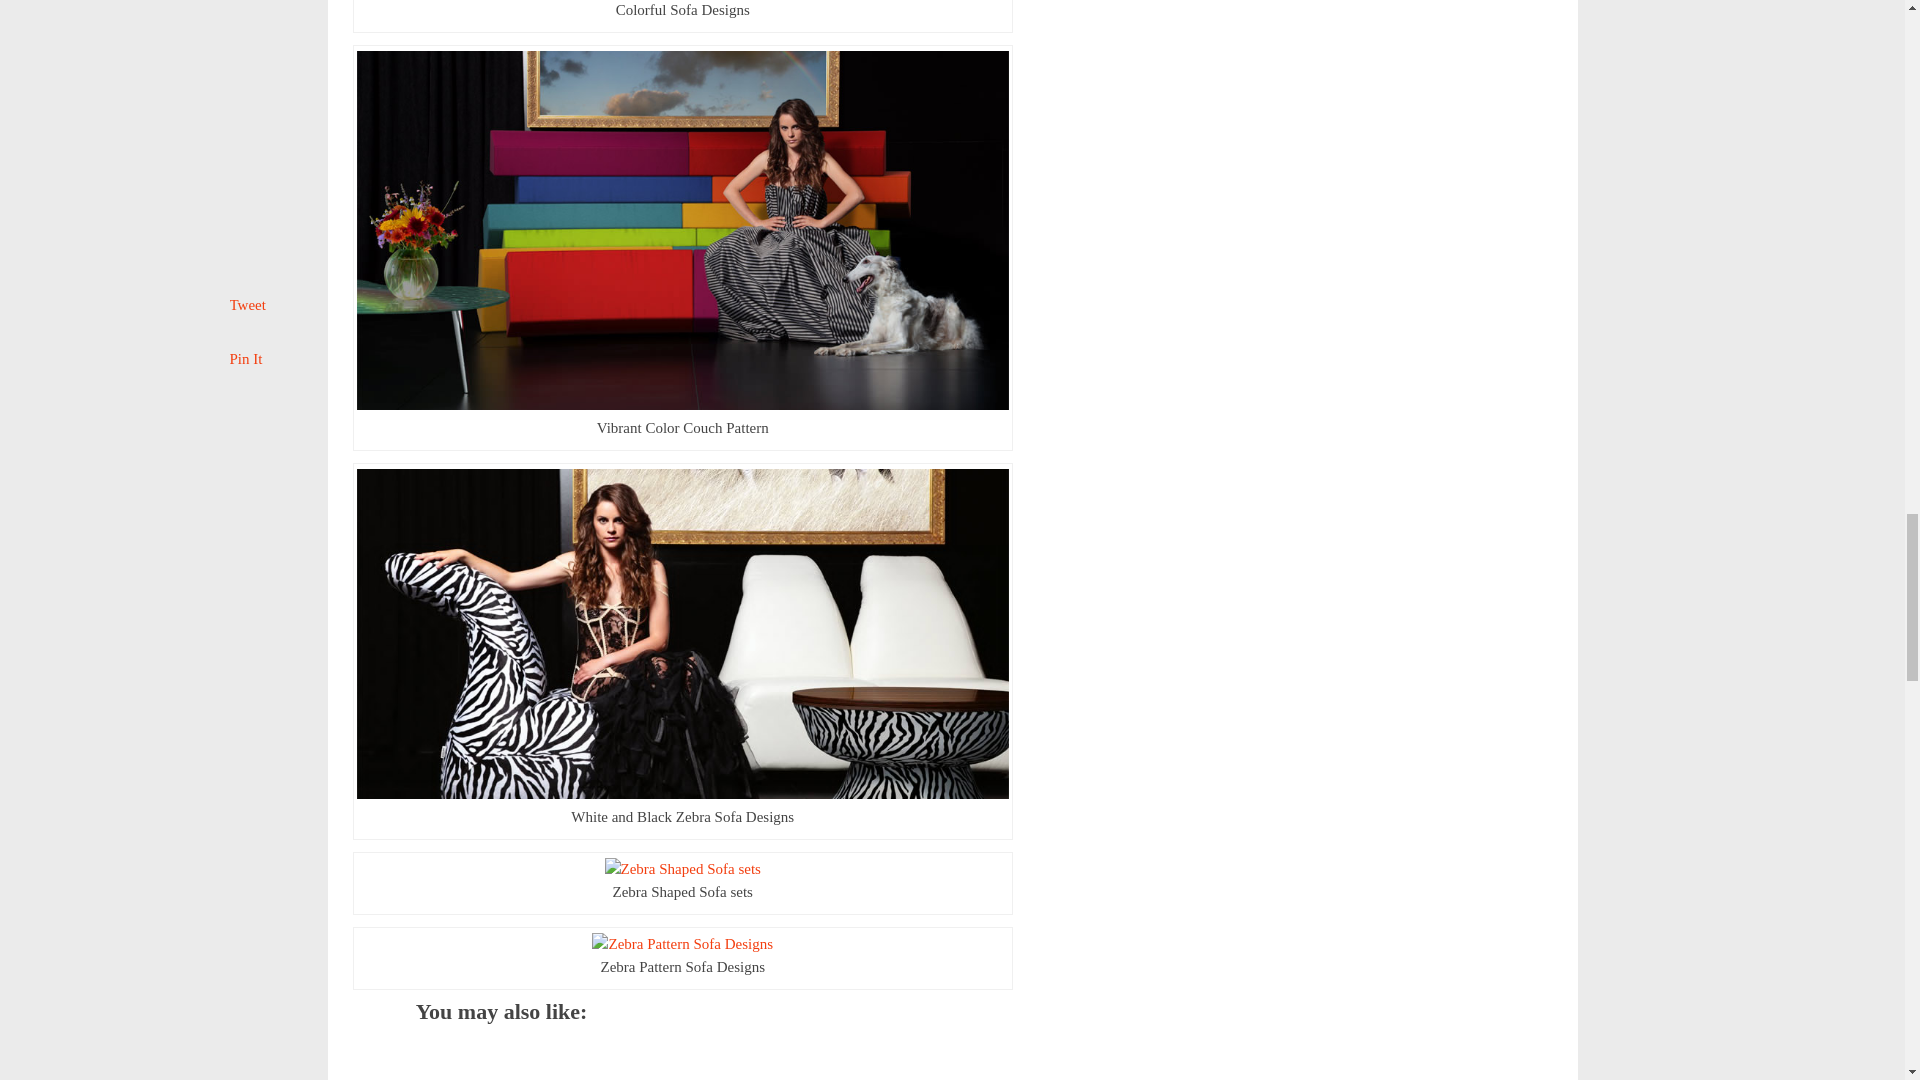  I want to click on You may also like:, so click(500, 1038).